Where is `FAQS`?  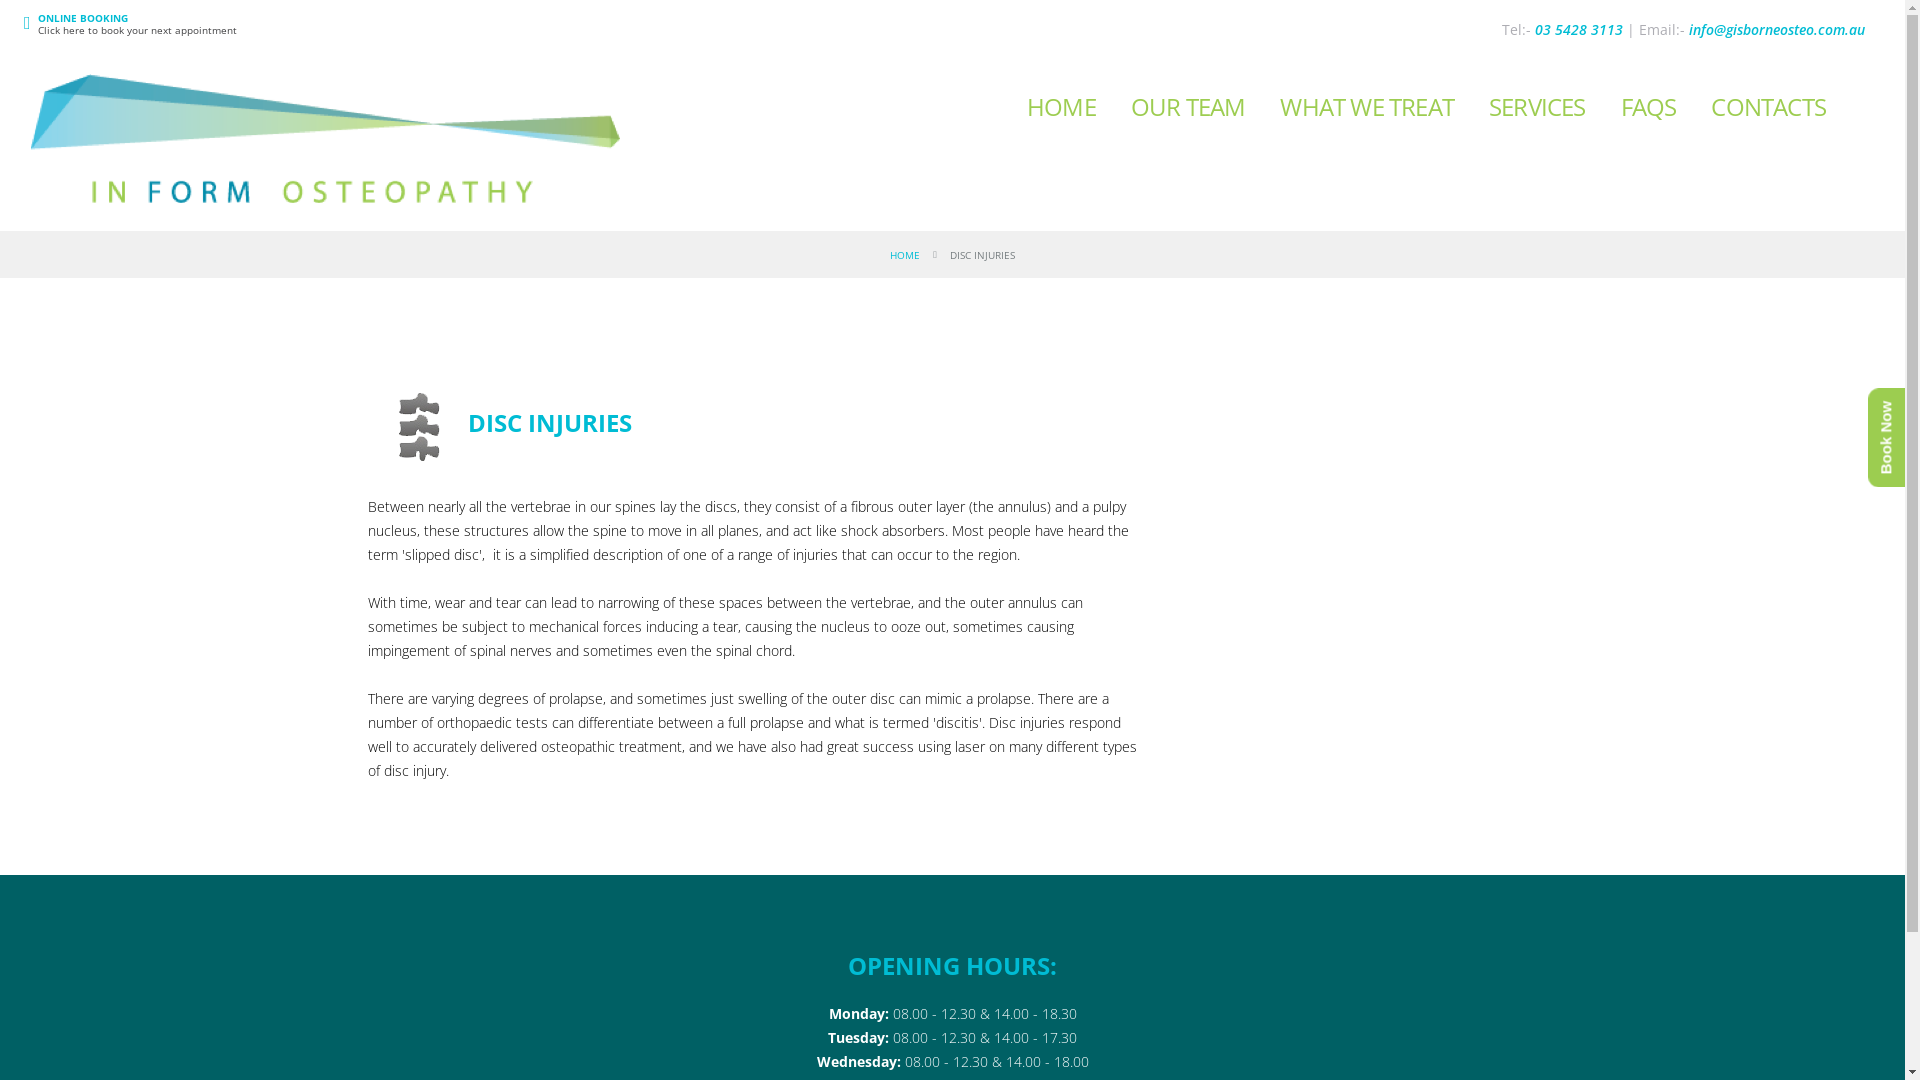
FAQS is located at coordinates (1649, 106).